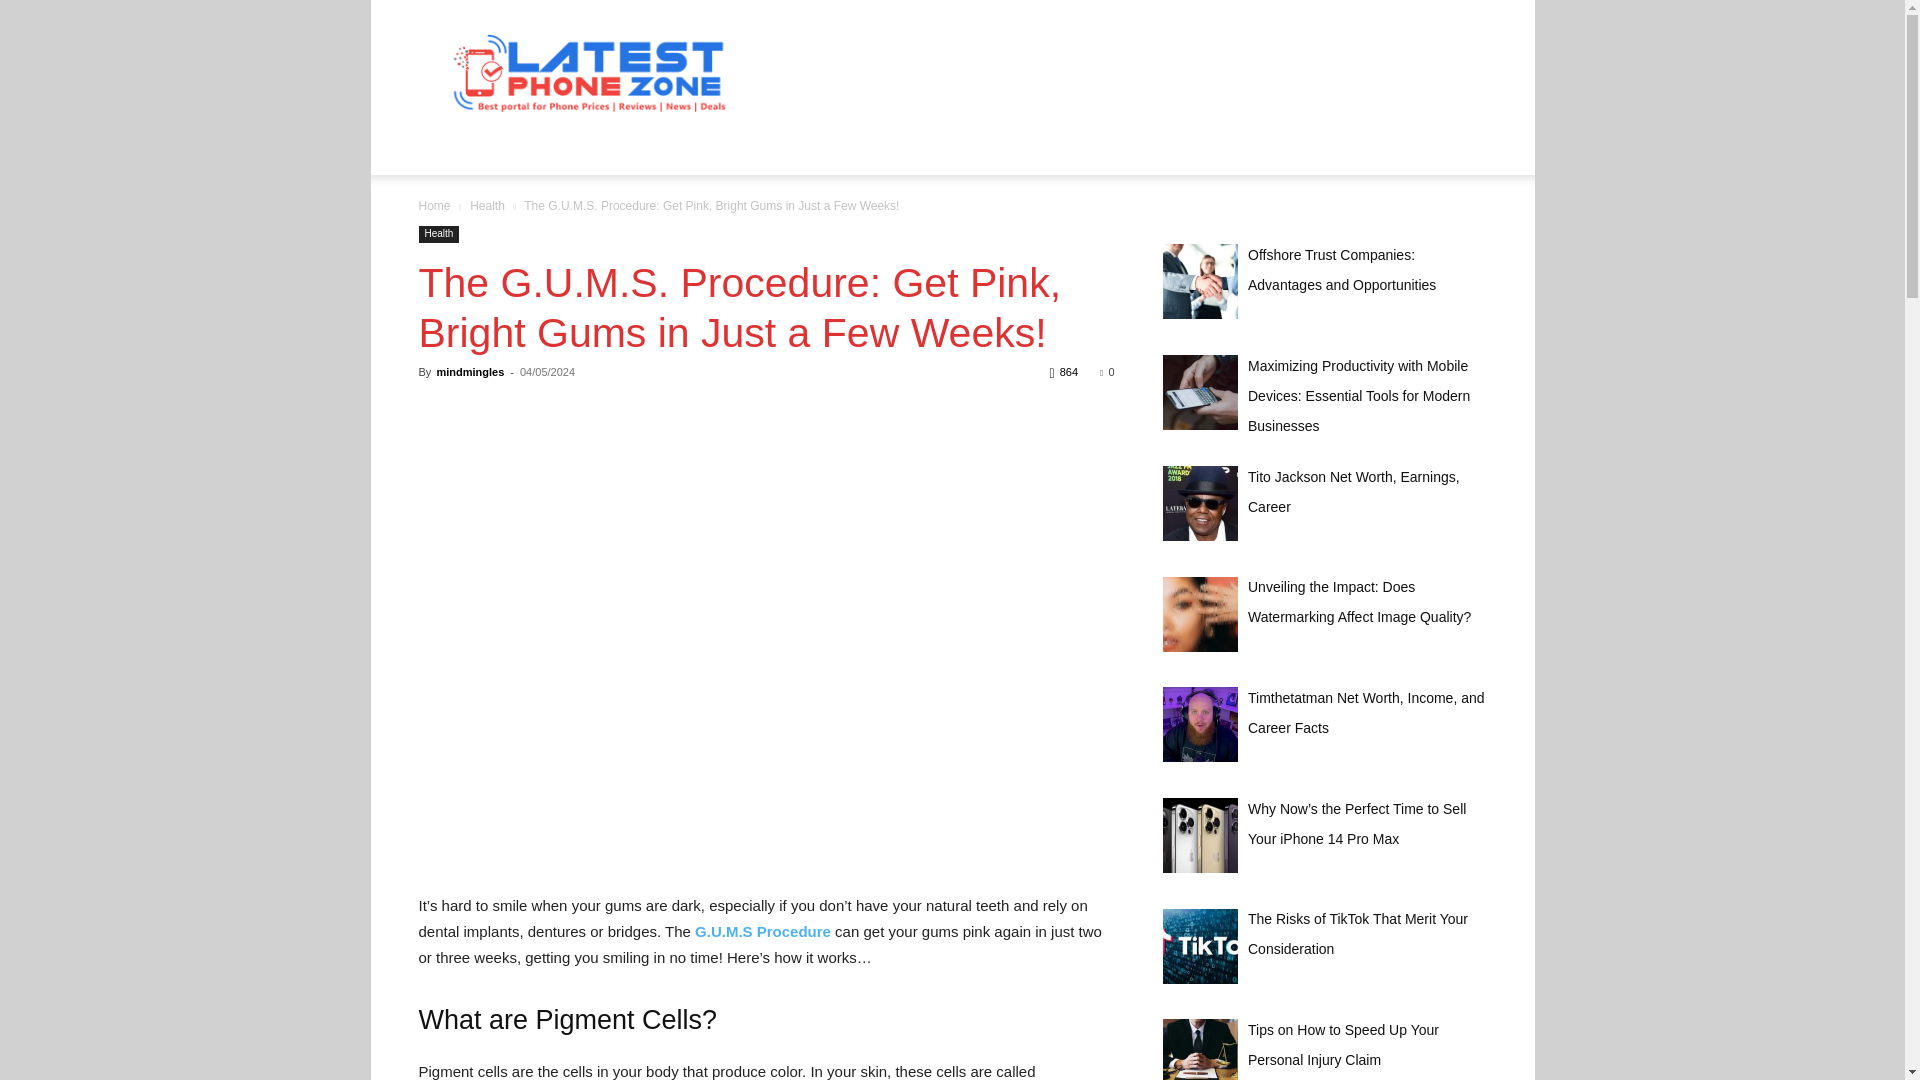  I want to click on Home, so click(434, 205).